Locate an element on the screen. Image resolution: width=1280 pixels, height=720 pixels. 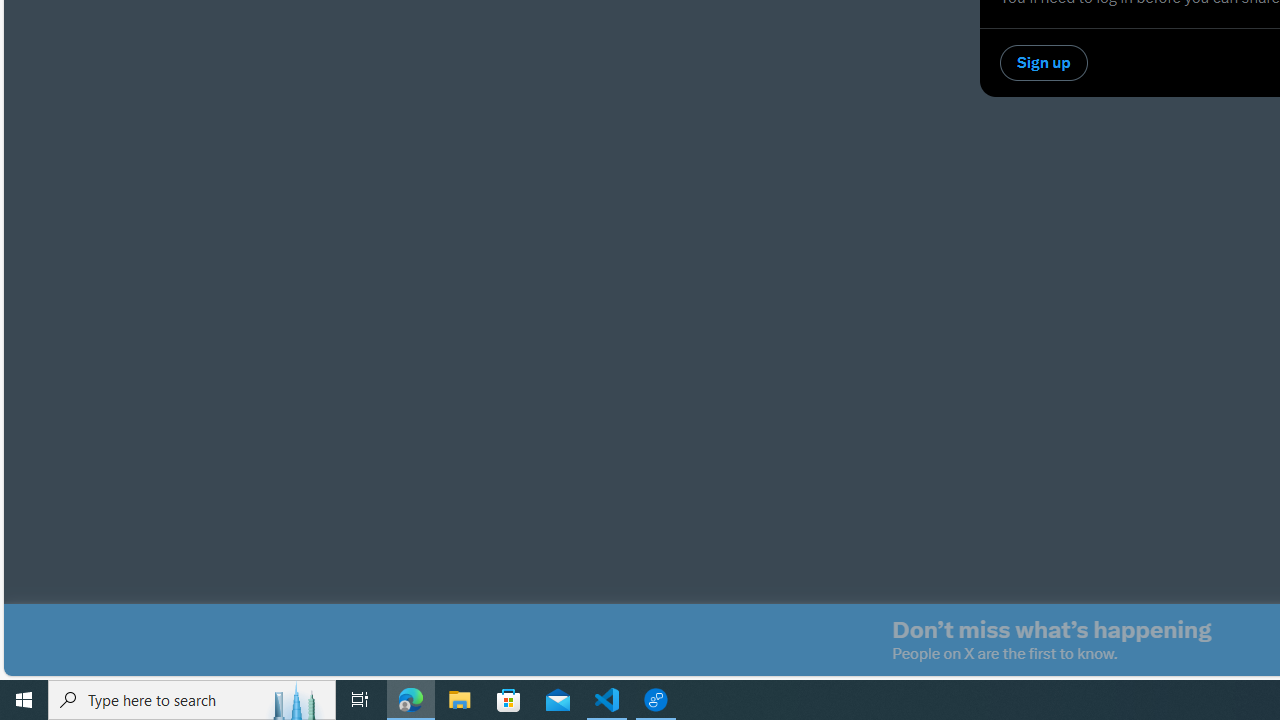
Visual Studio Code - 1 running window is located at coordinates (607, 700).